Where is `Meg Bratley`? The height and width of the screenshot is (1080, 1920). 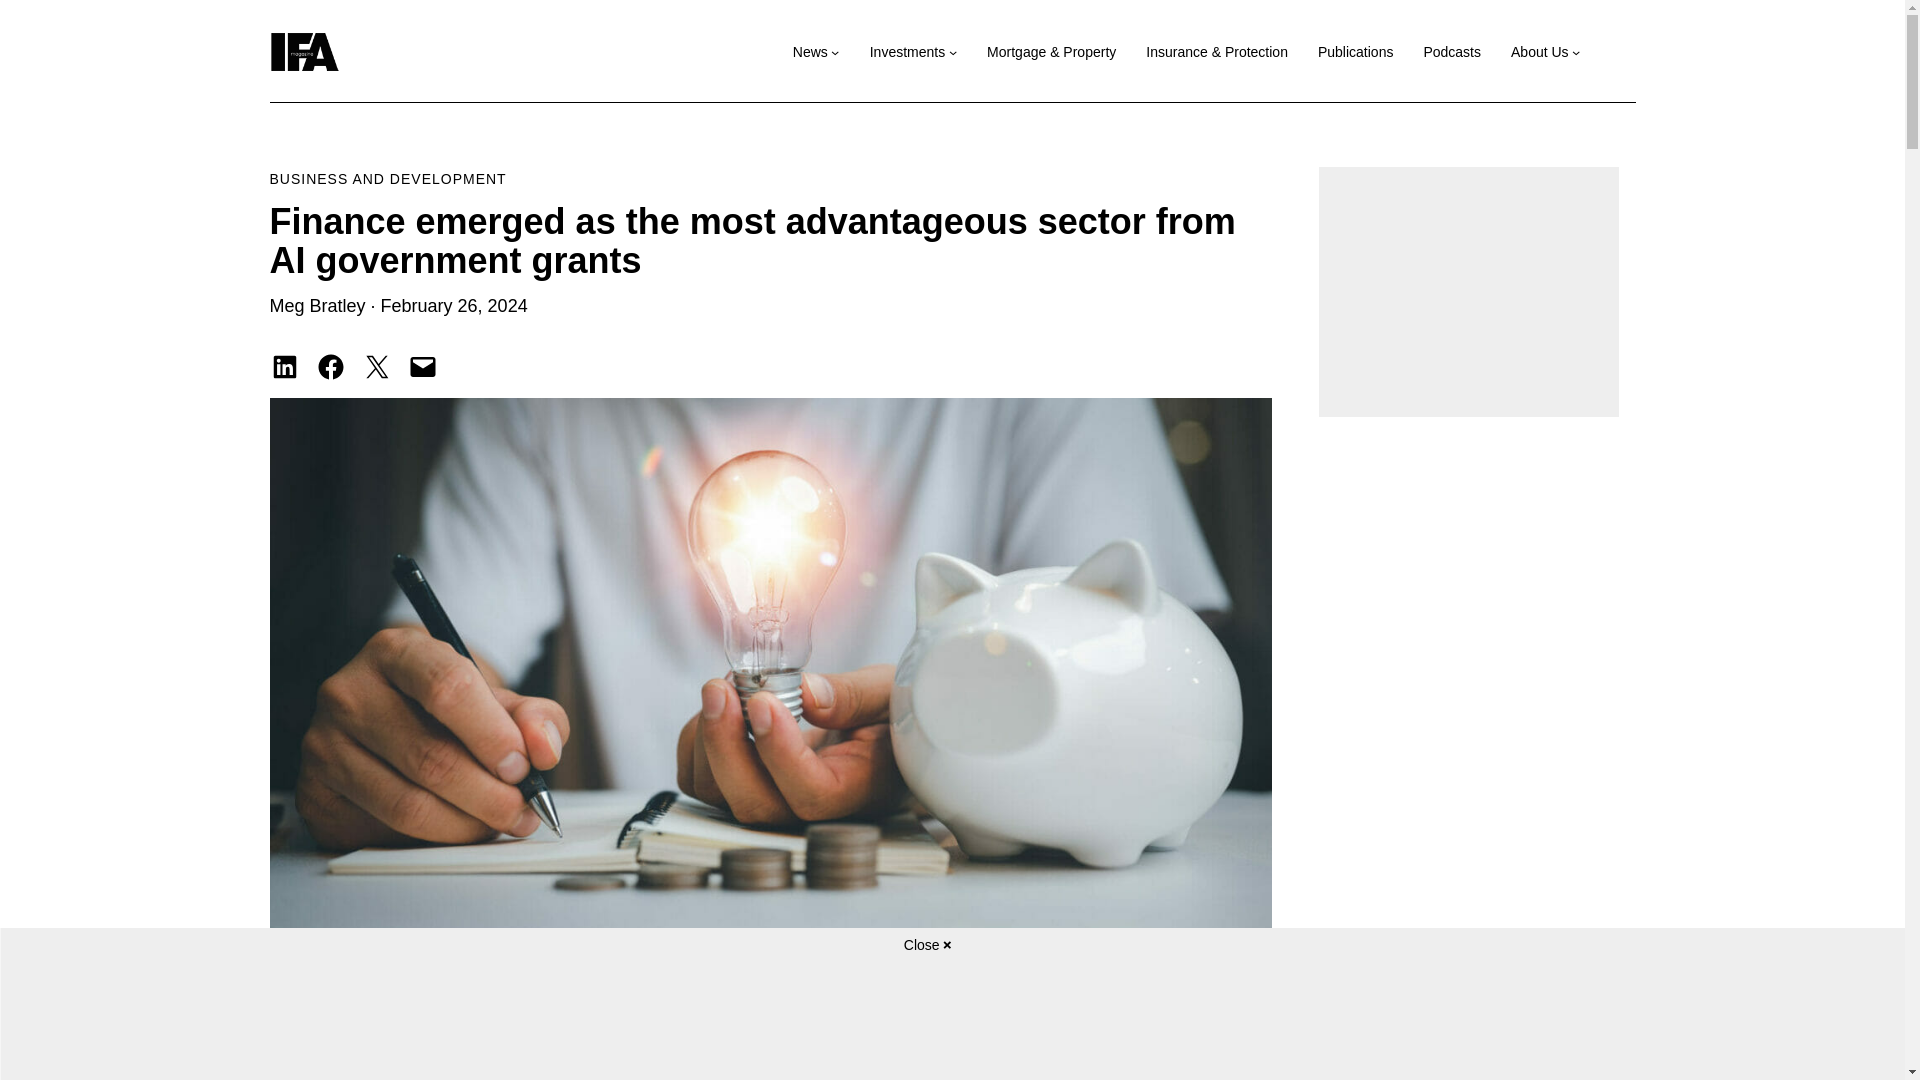 Meg Bratley is located at coordinates (318, 306).